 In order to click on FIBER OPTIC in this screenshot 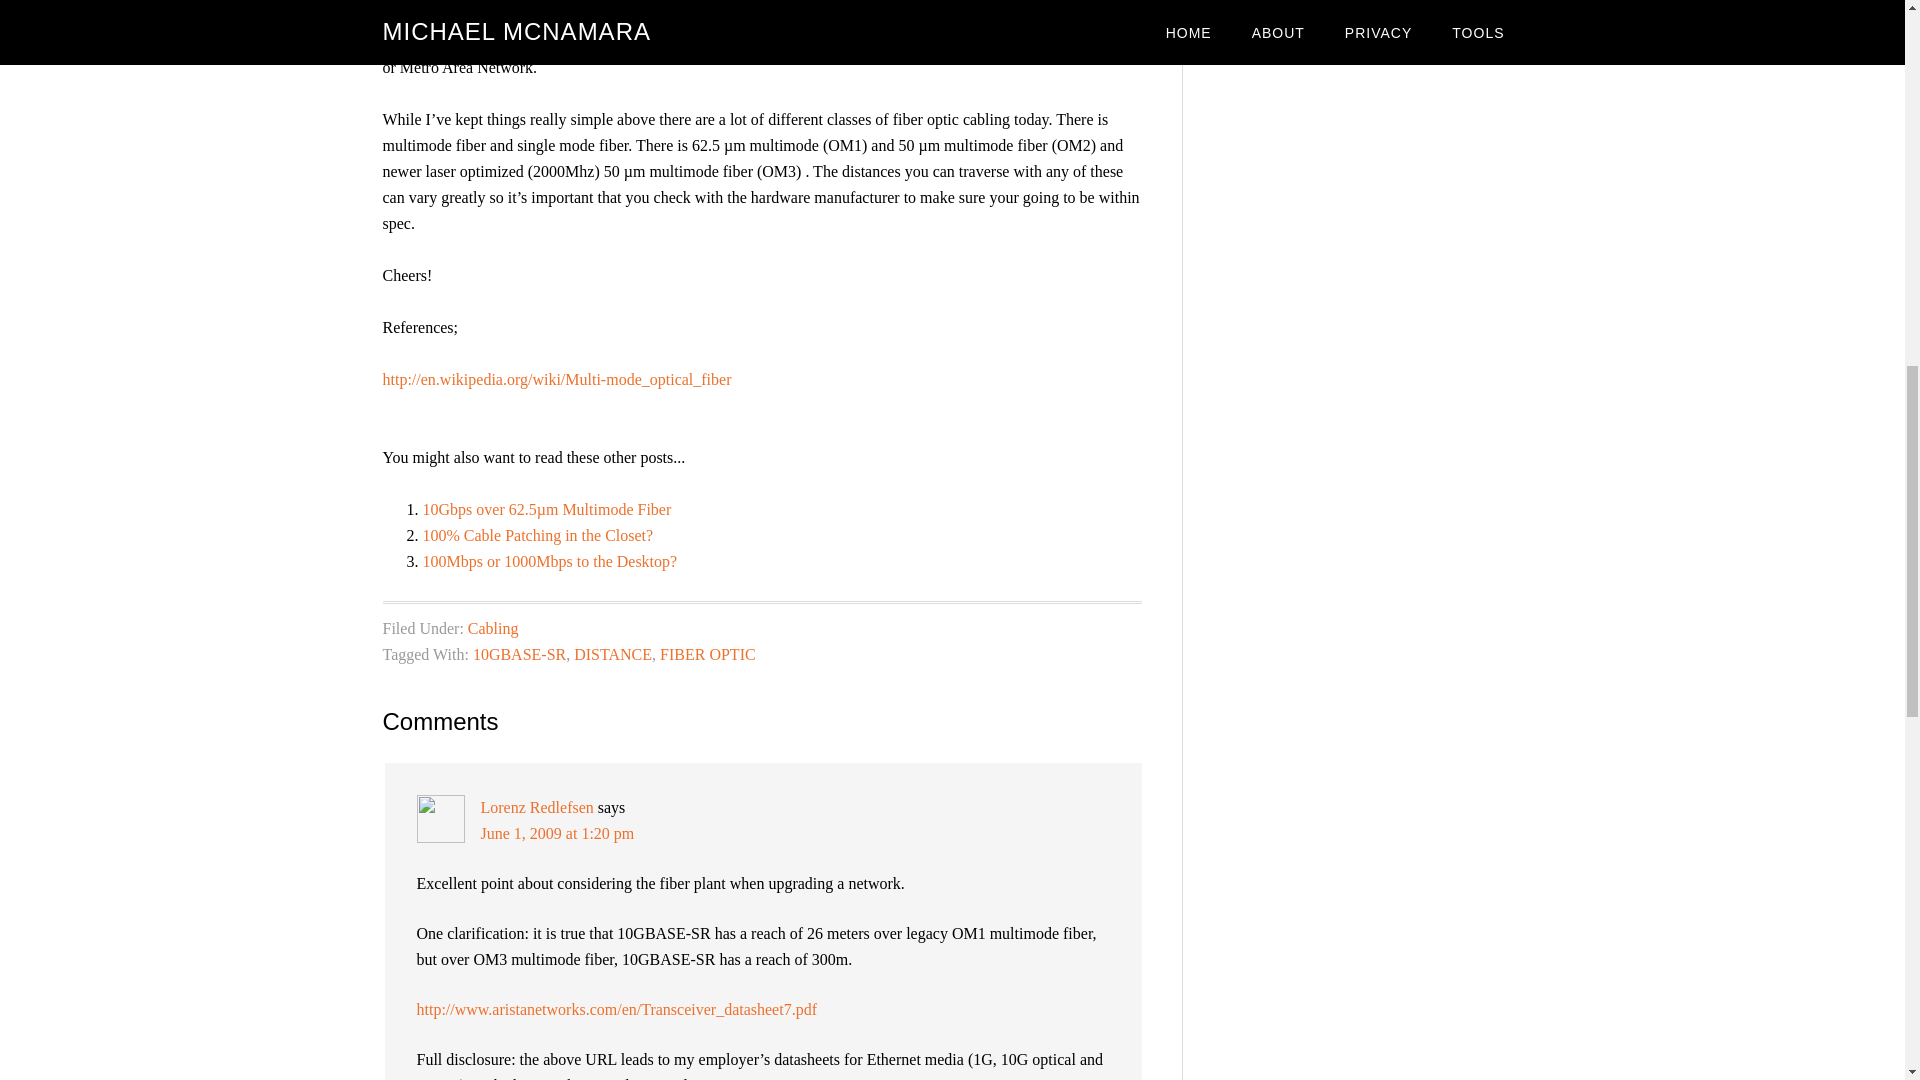, I will do `click(708, 654)`.